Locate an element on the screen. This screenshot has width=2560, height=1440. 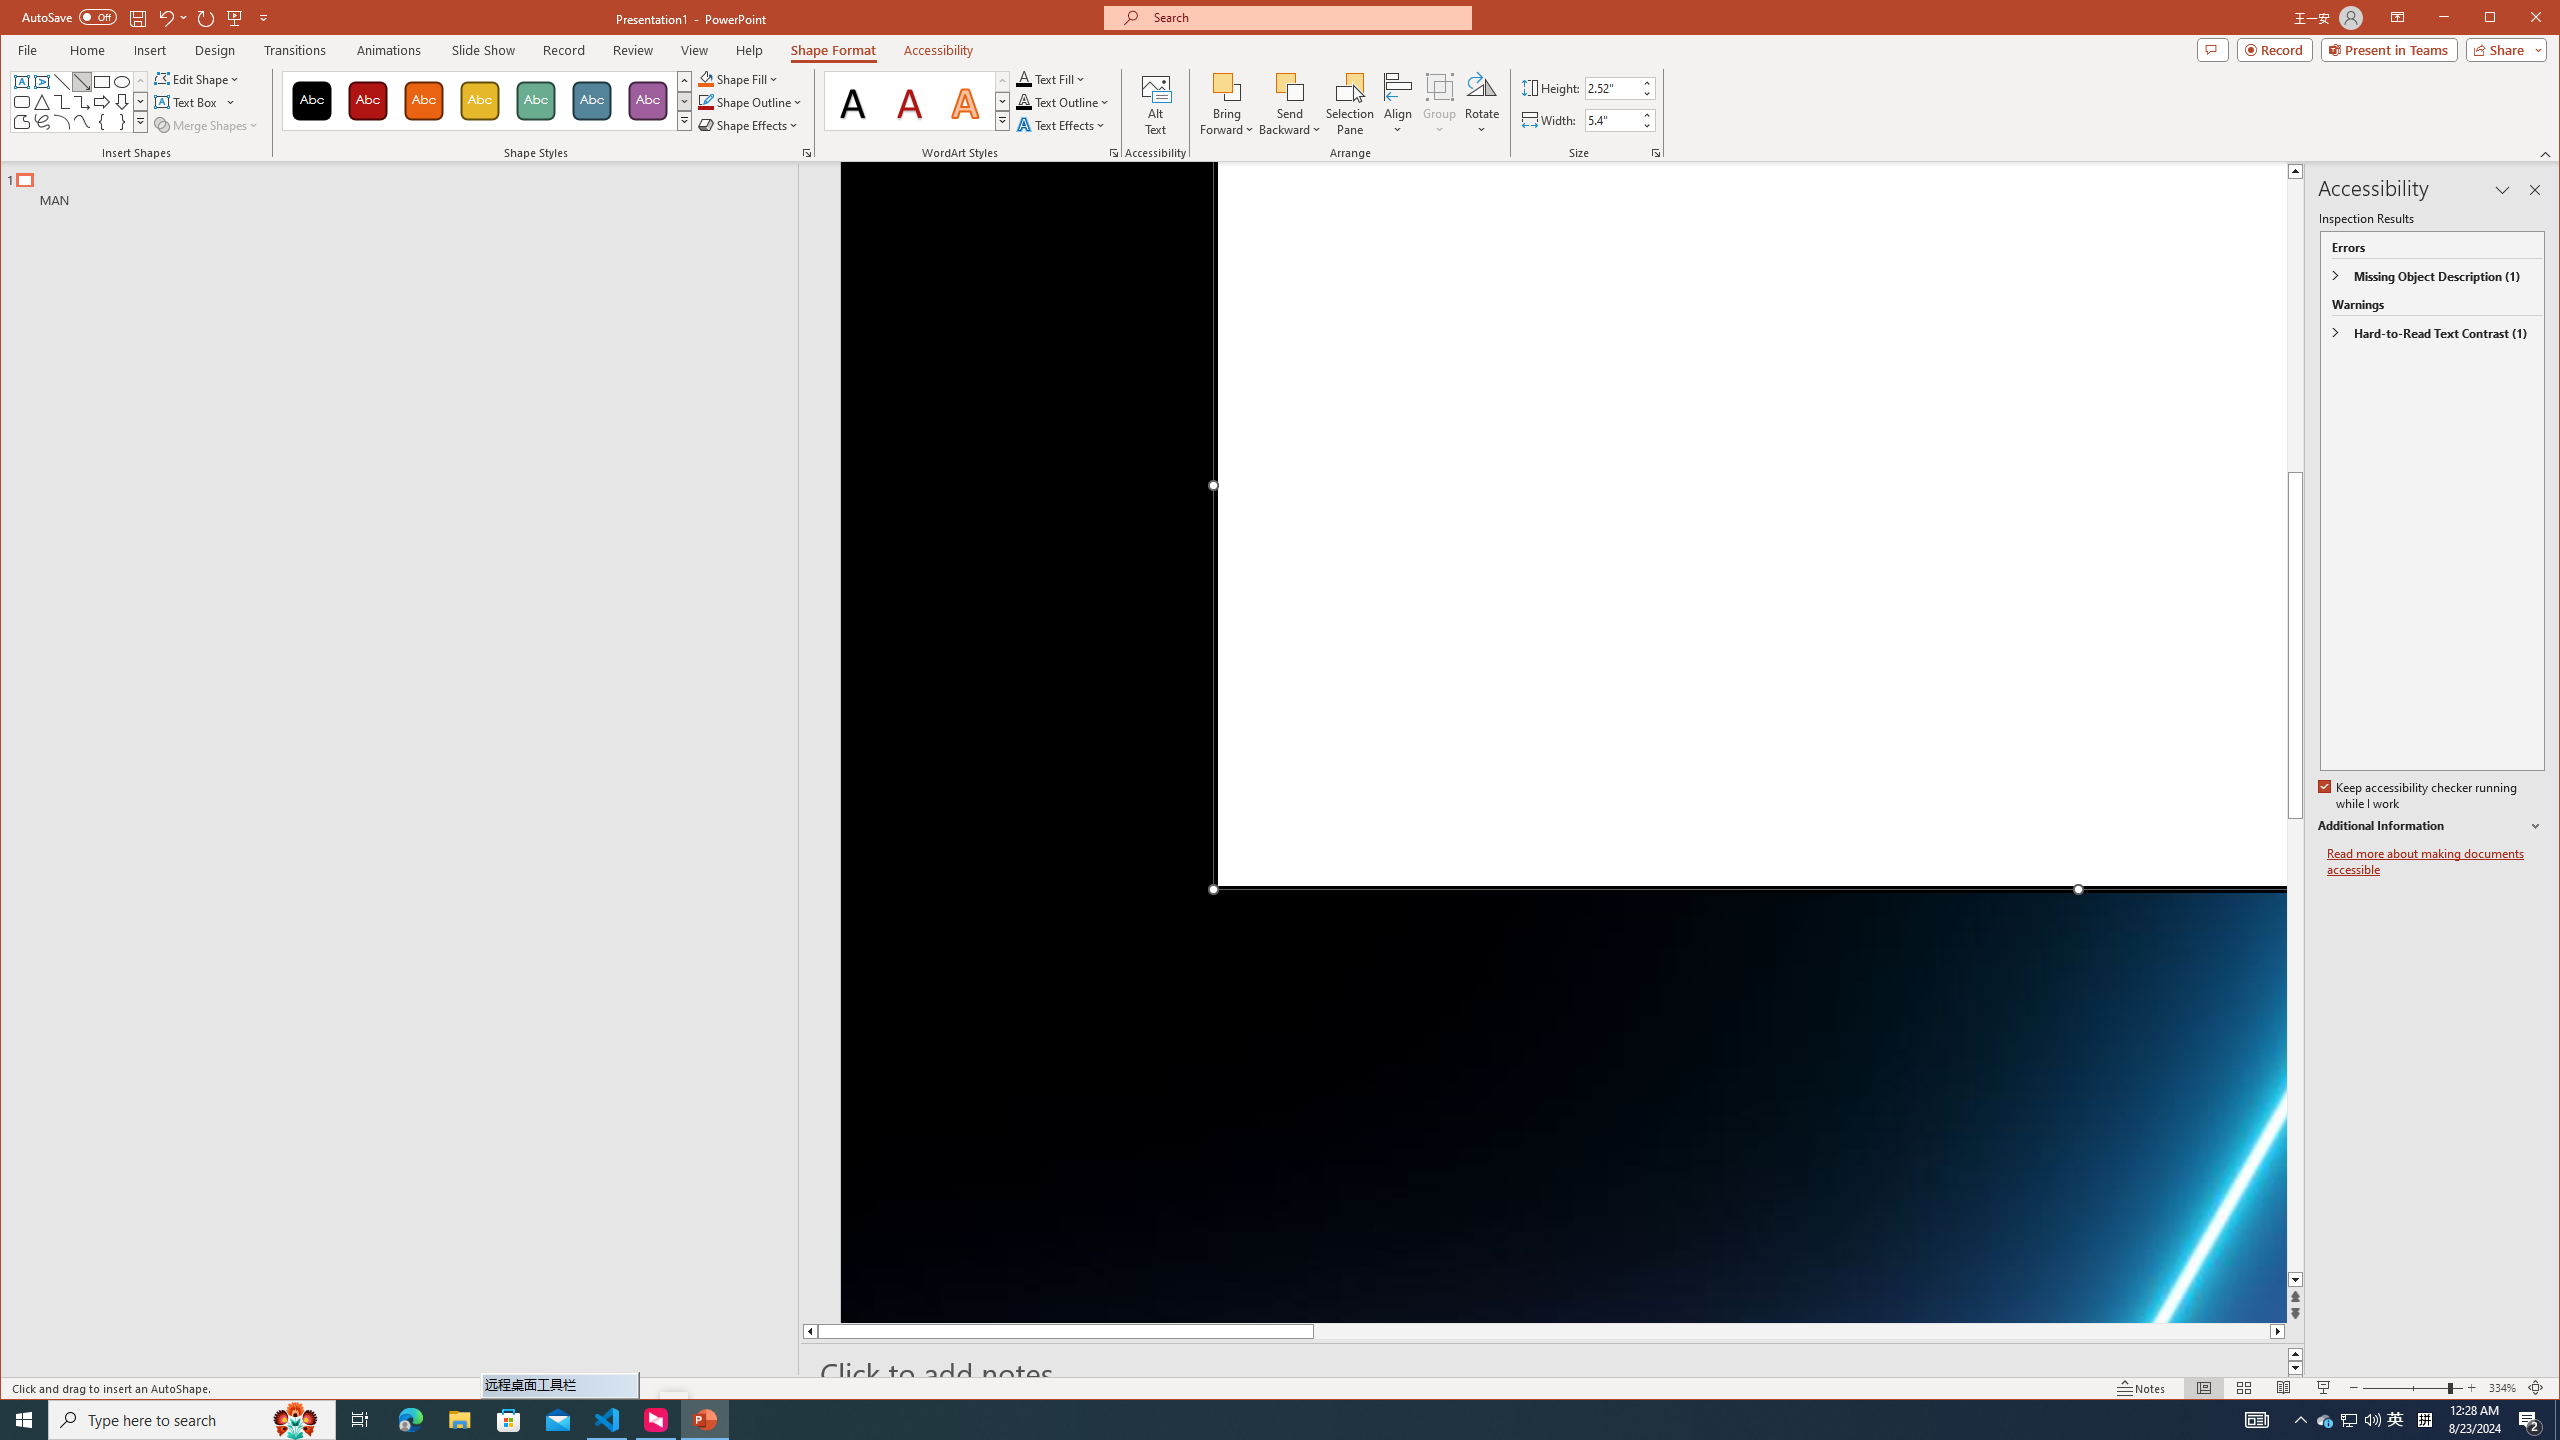
Shapes is located at coordinates (140, 121).